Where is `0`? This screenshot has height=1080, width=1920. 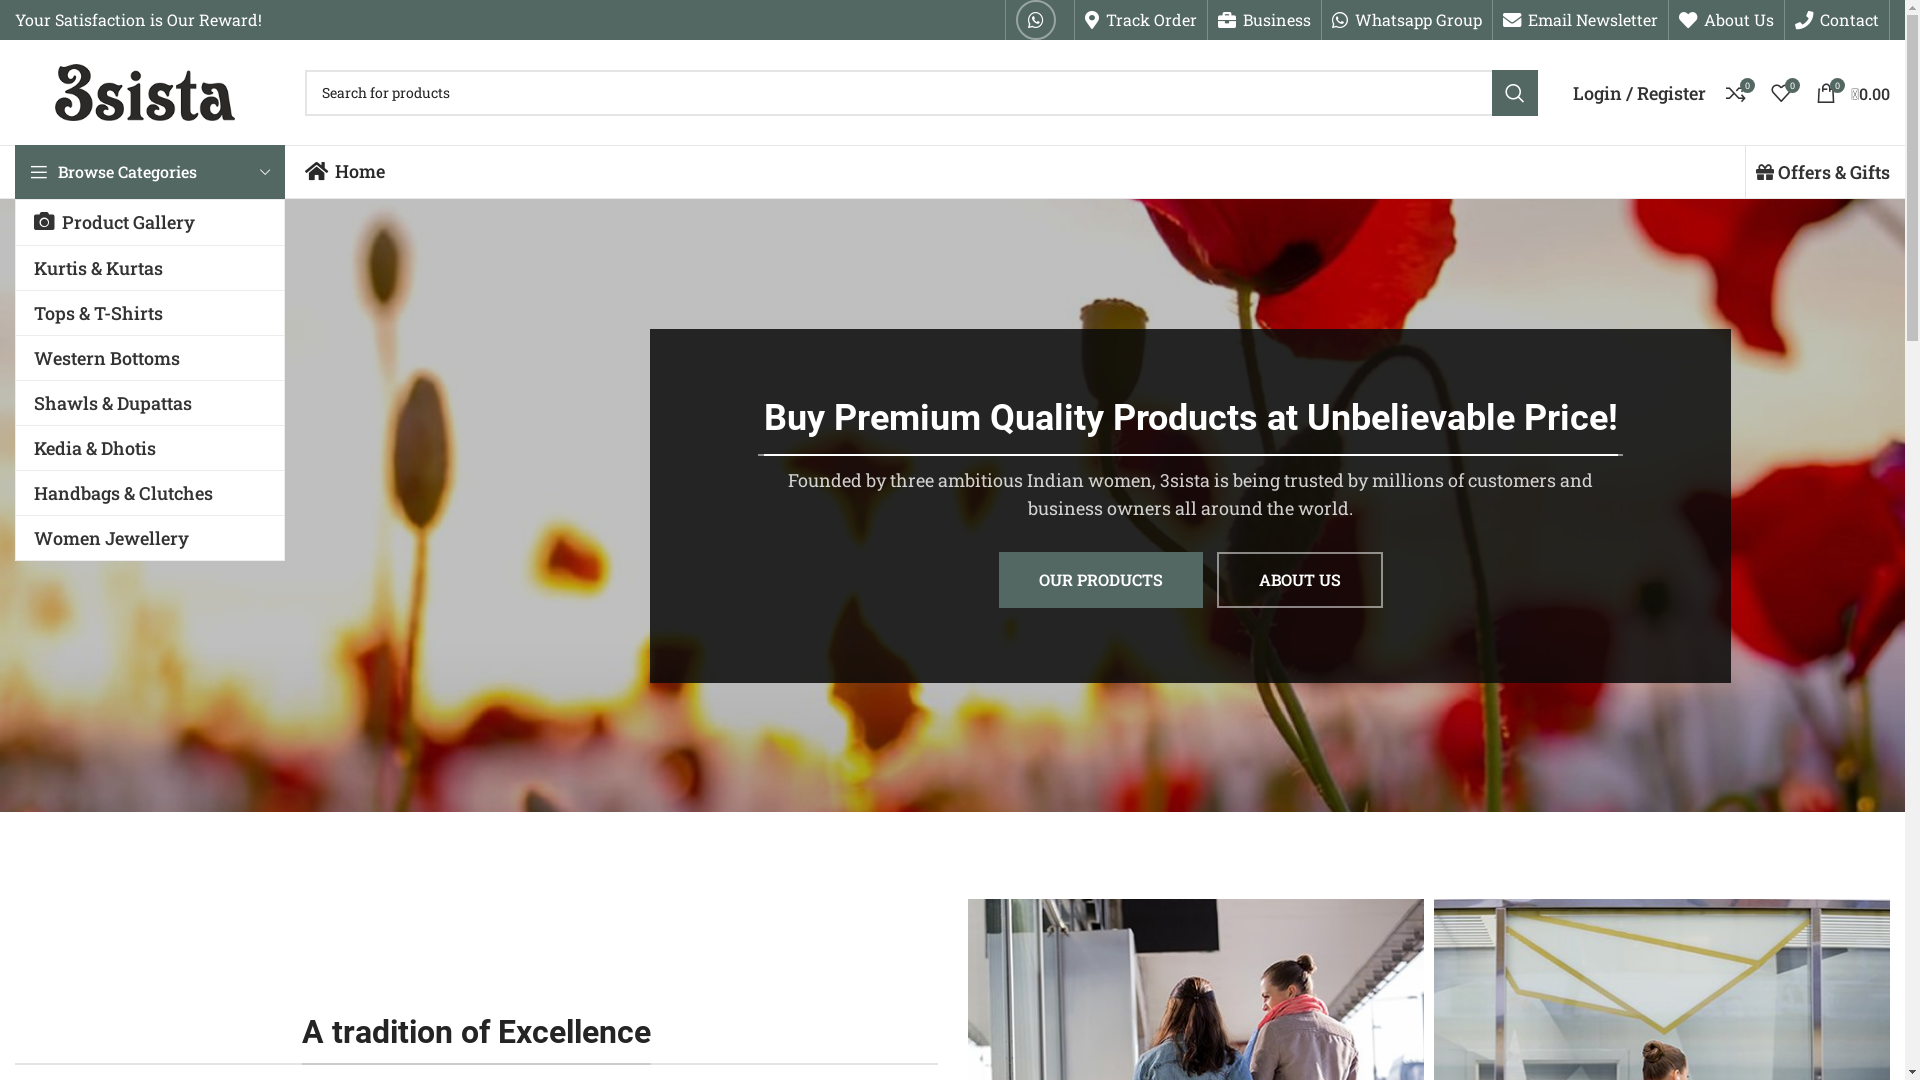
0 is located at coordinates (1781, 92).